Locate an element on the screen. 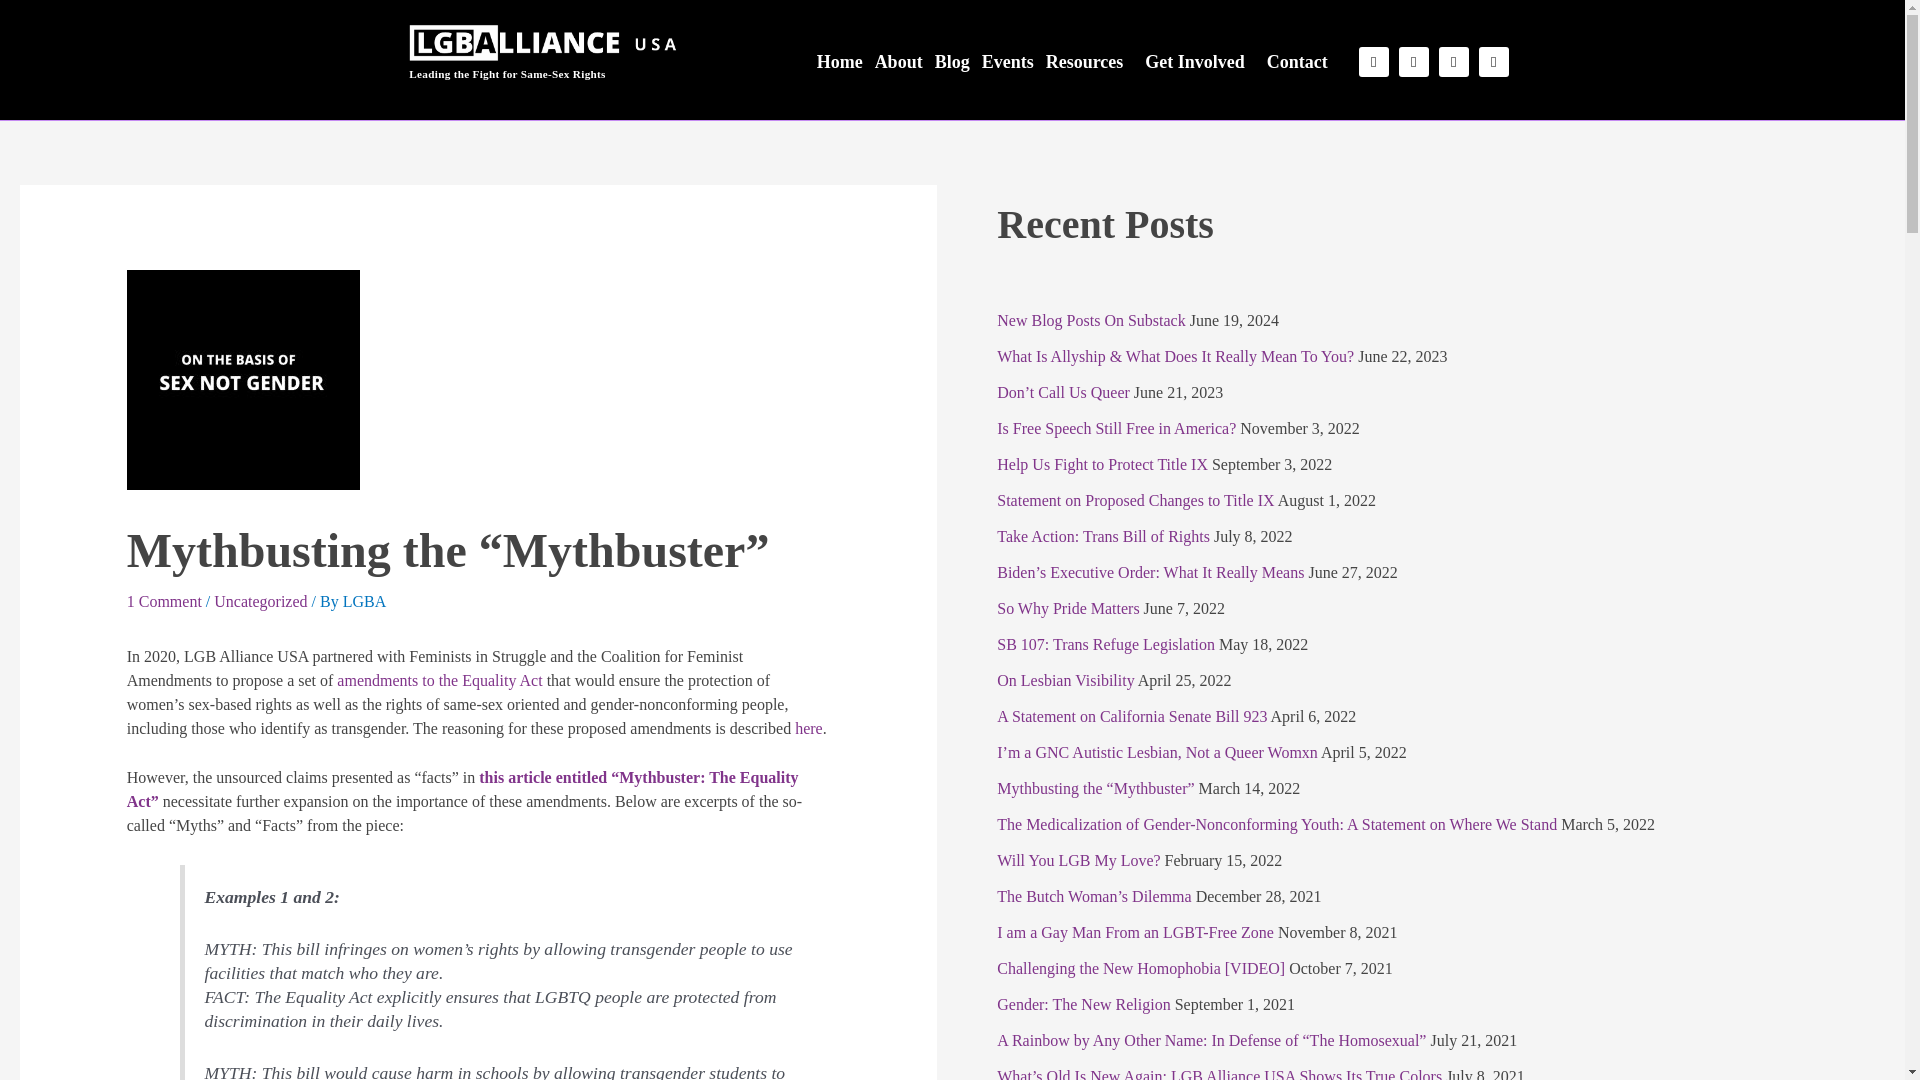 The width and height of the screenshot is (1920, 1080). amendments to the Equality Act is located at coordinates (439, 680).